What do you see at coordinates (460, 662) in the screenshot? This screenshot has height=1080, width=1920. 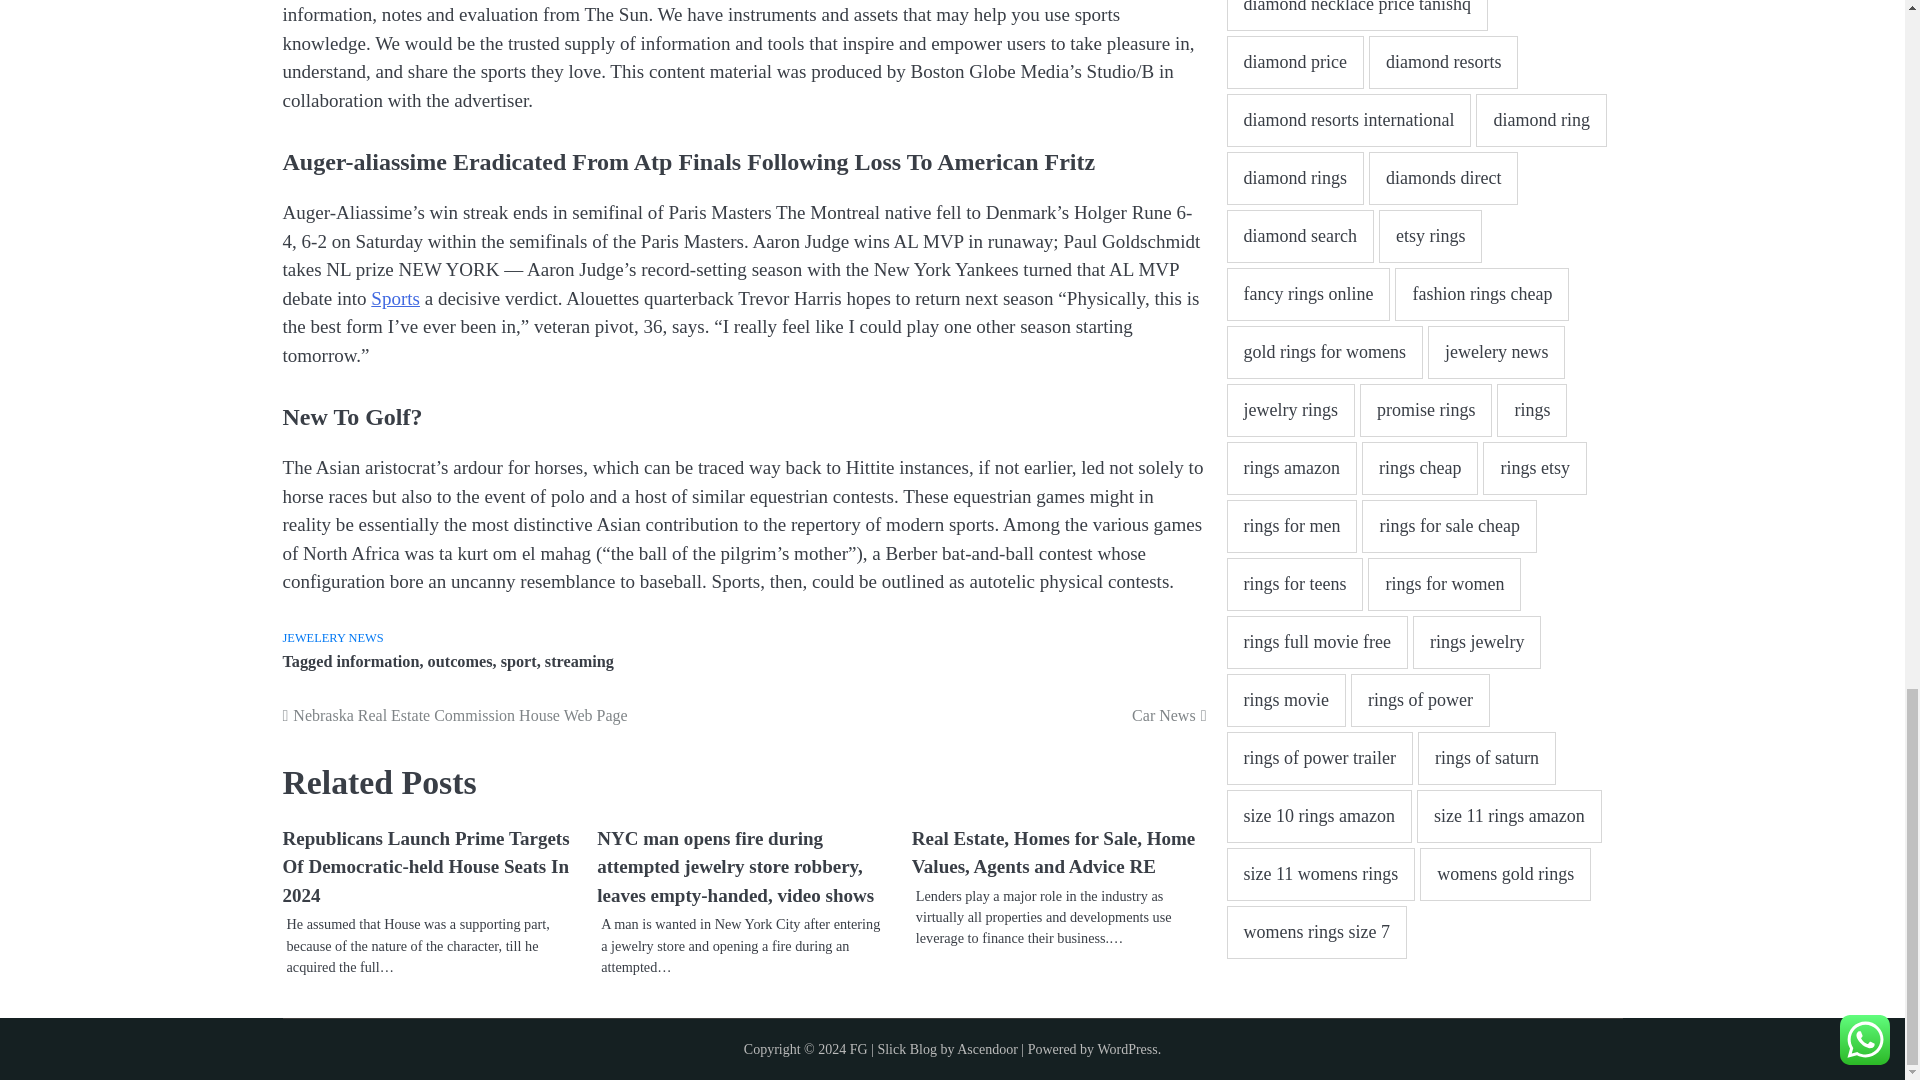 I see `outcomes` at bounding box center [460, 662].